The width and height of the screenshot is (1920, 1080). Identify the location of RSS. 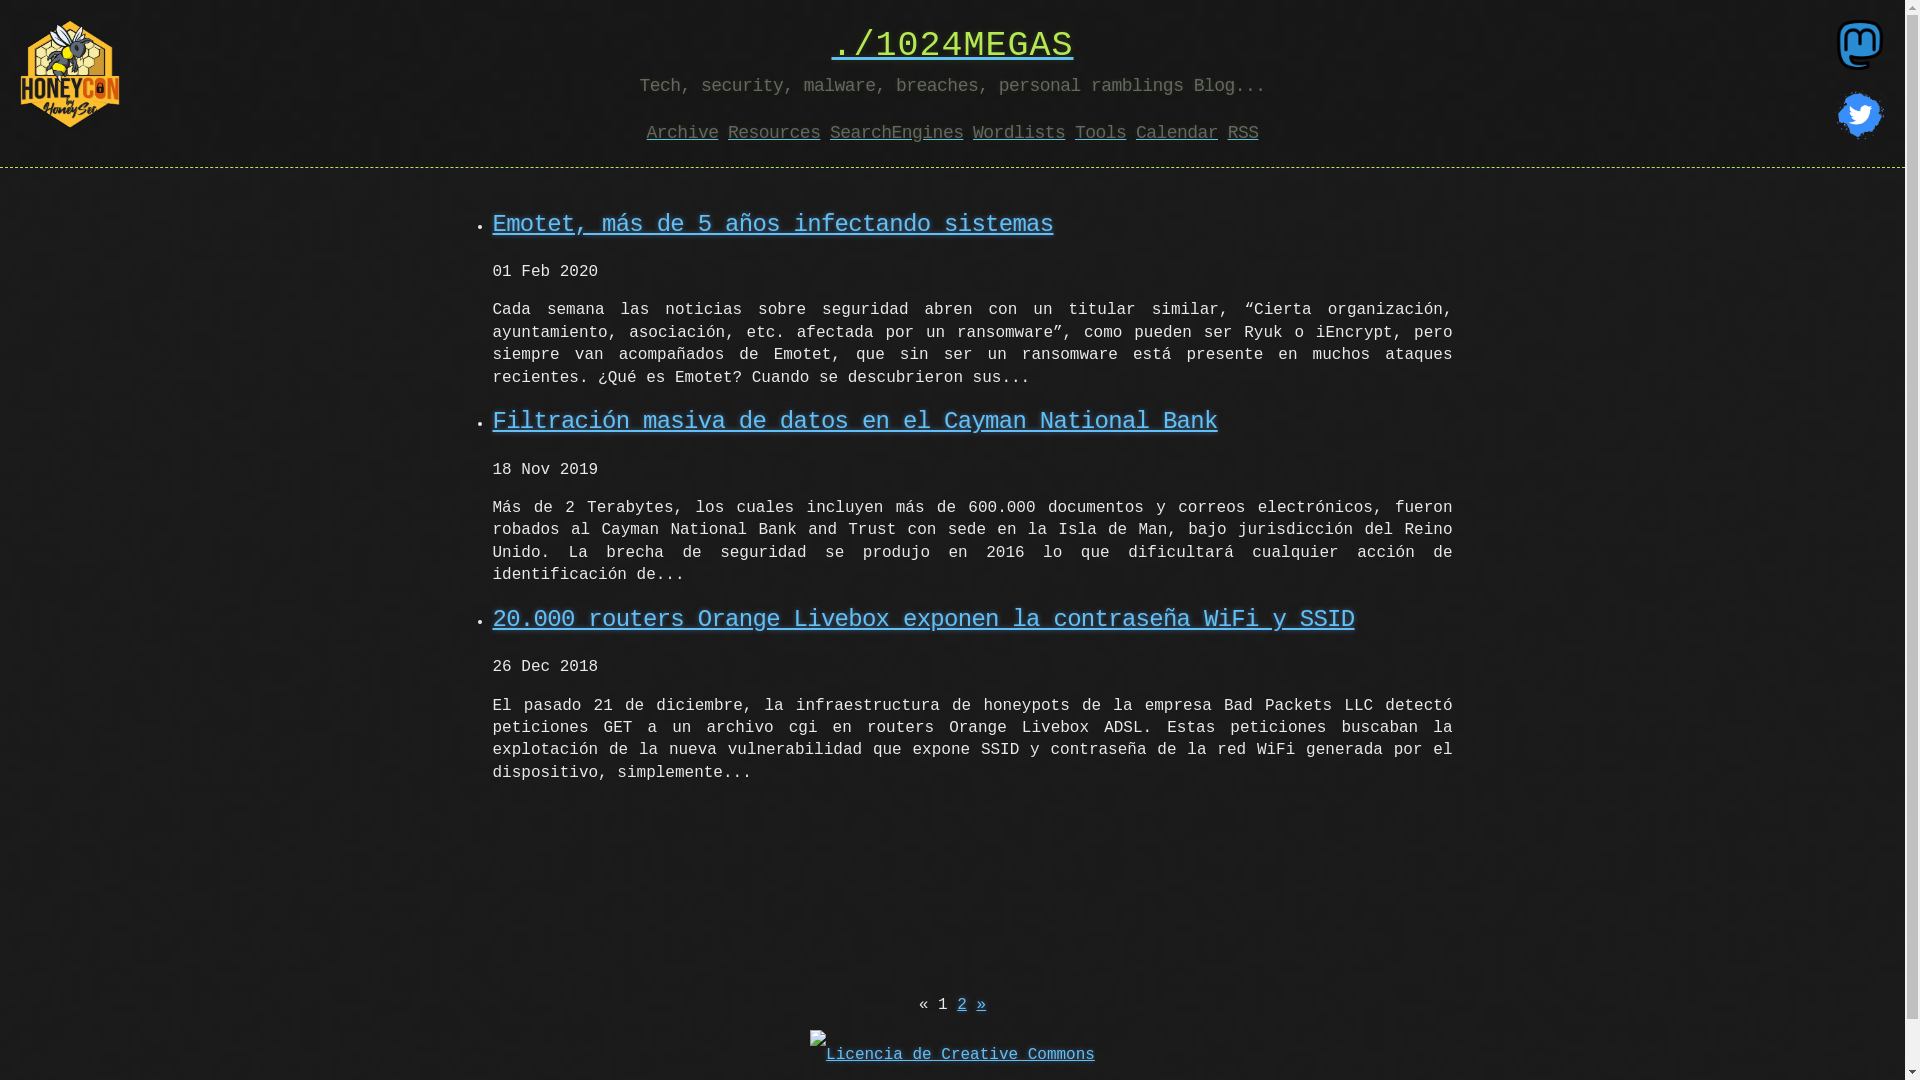
(1244, 133).